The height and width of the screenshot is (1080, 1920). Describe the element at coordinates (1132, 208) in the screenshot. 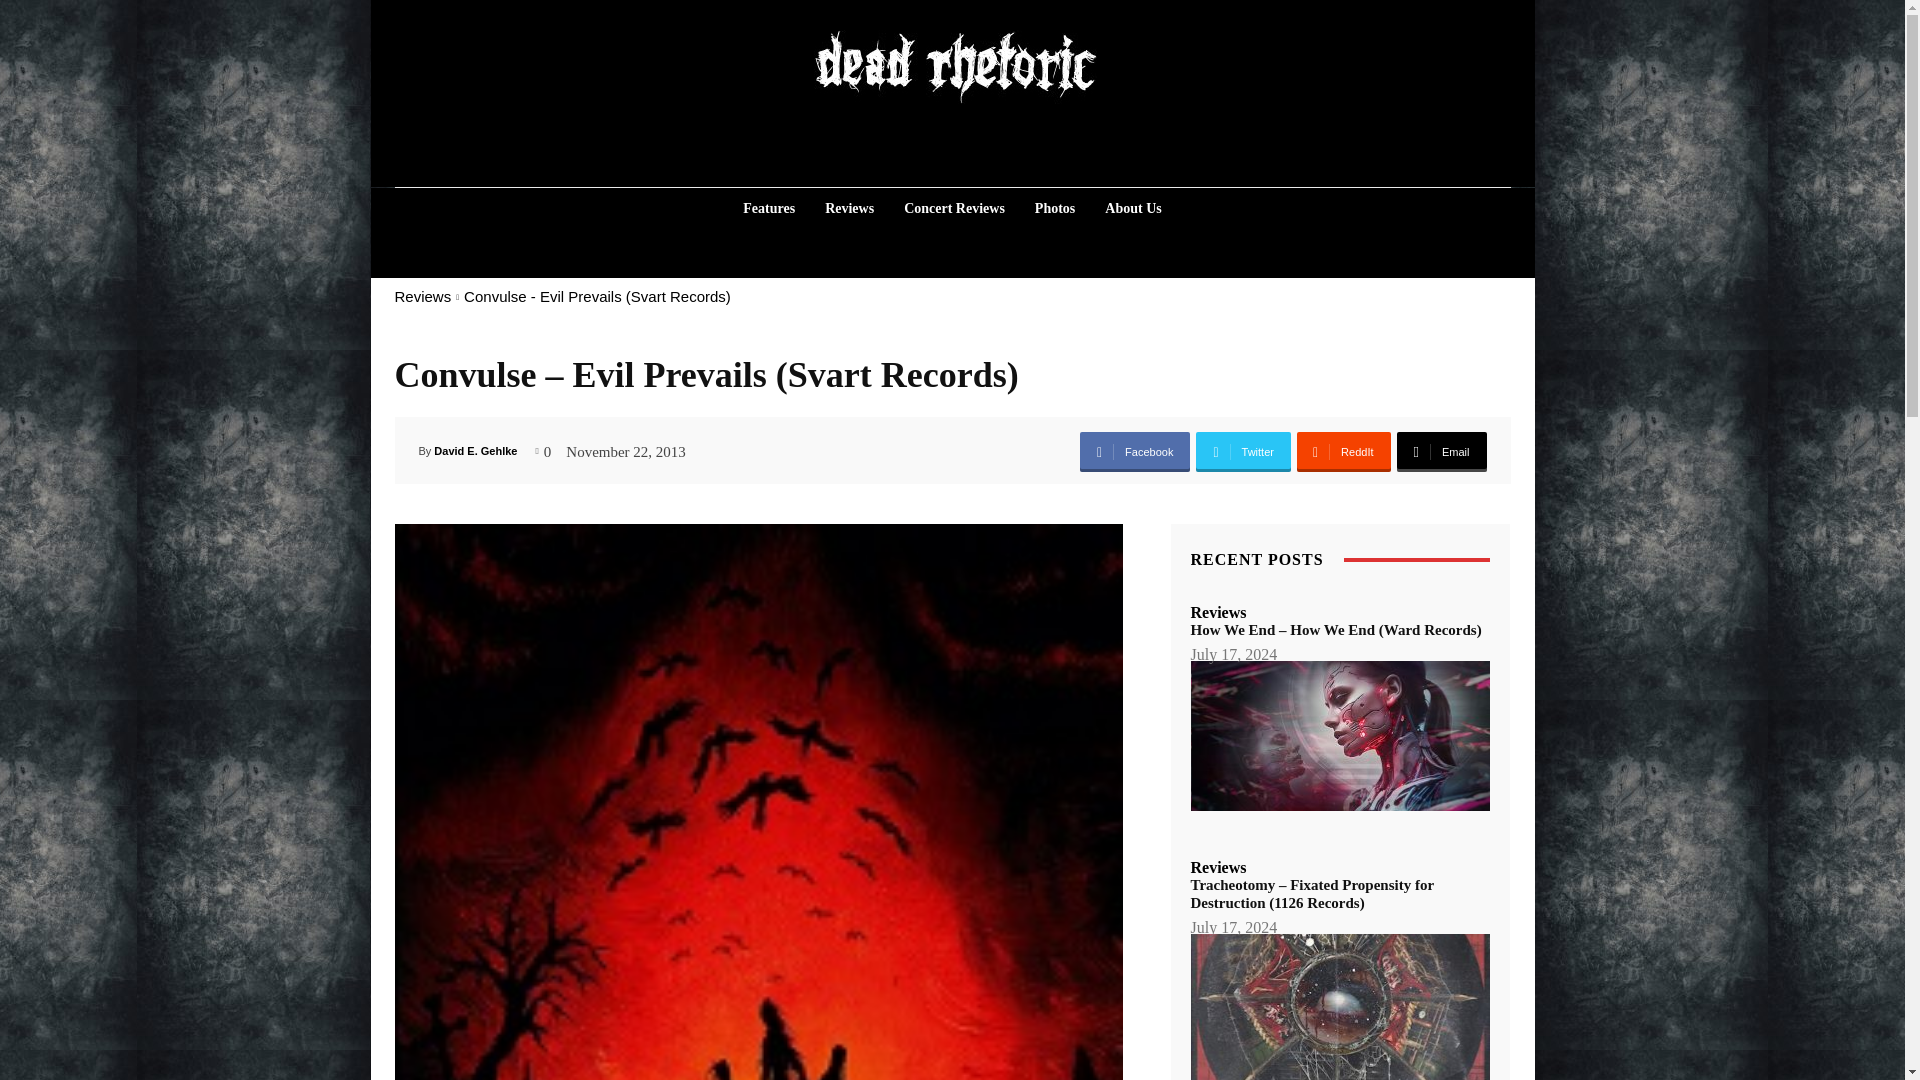

I see `About Us` at that location.